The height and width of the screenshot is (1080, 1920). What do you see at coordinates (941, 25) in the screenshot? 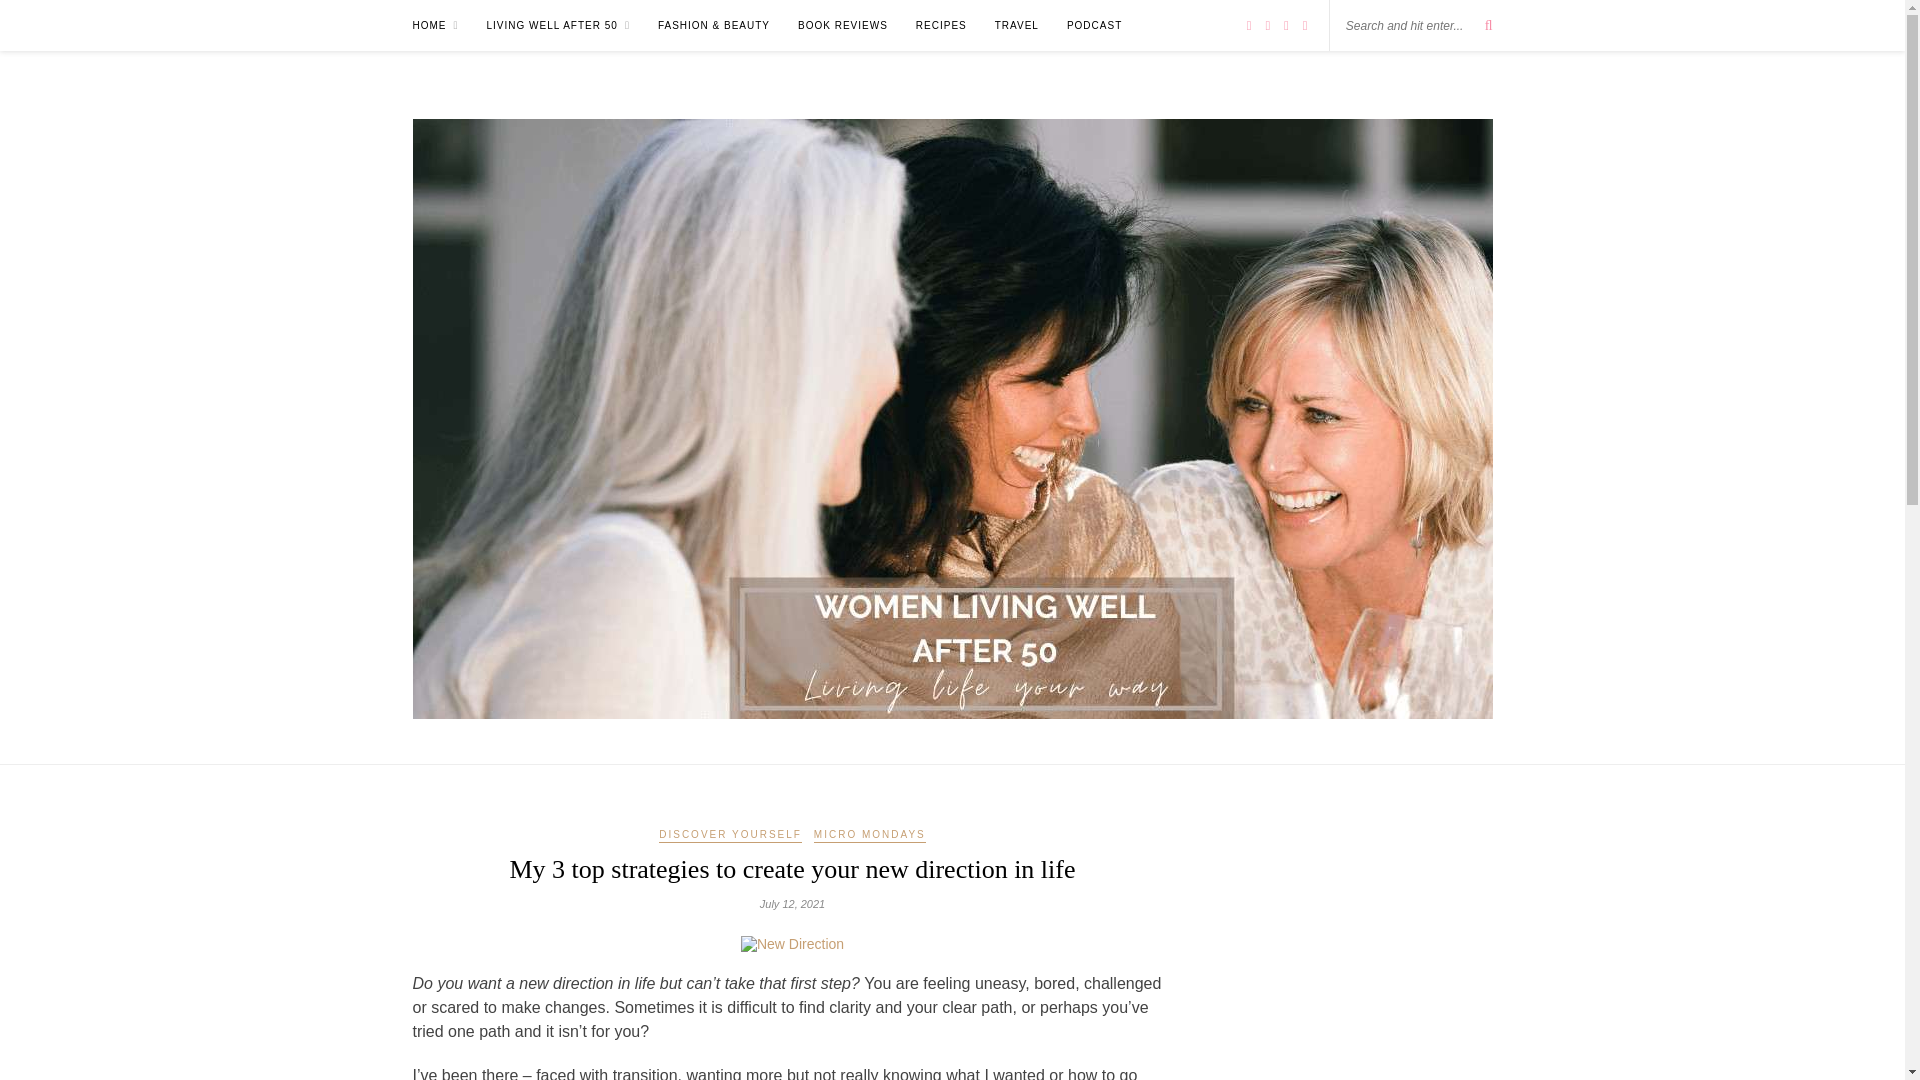
I see `RECIPES` at bounding box center [941, 25].